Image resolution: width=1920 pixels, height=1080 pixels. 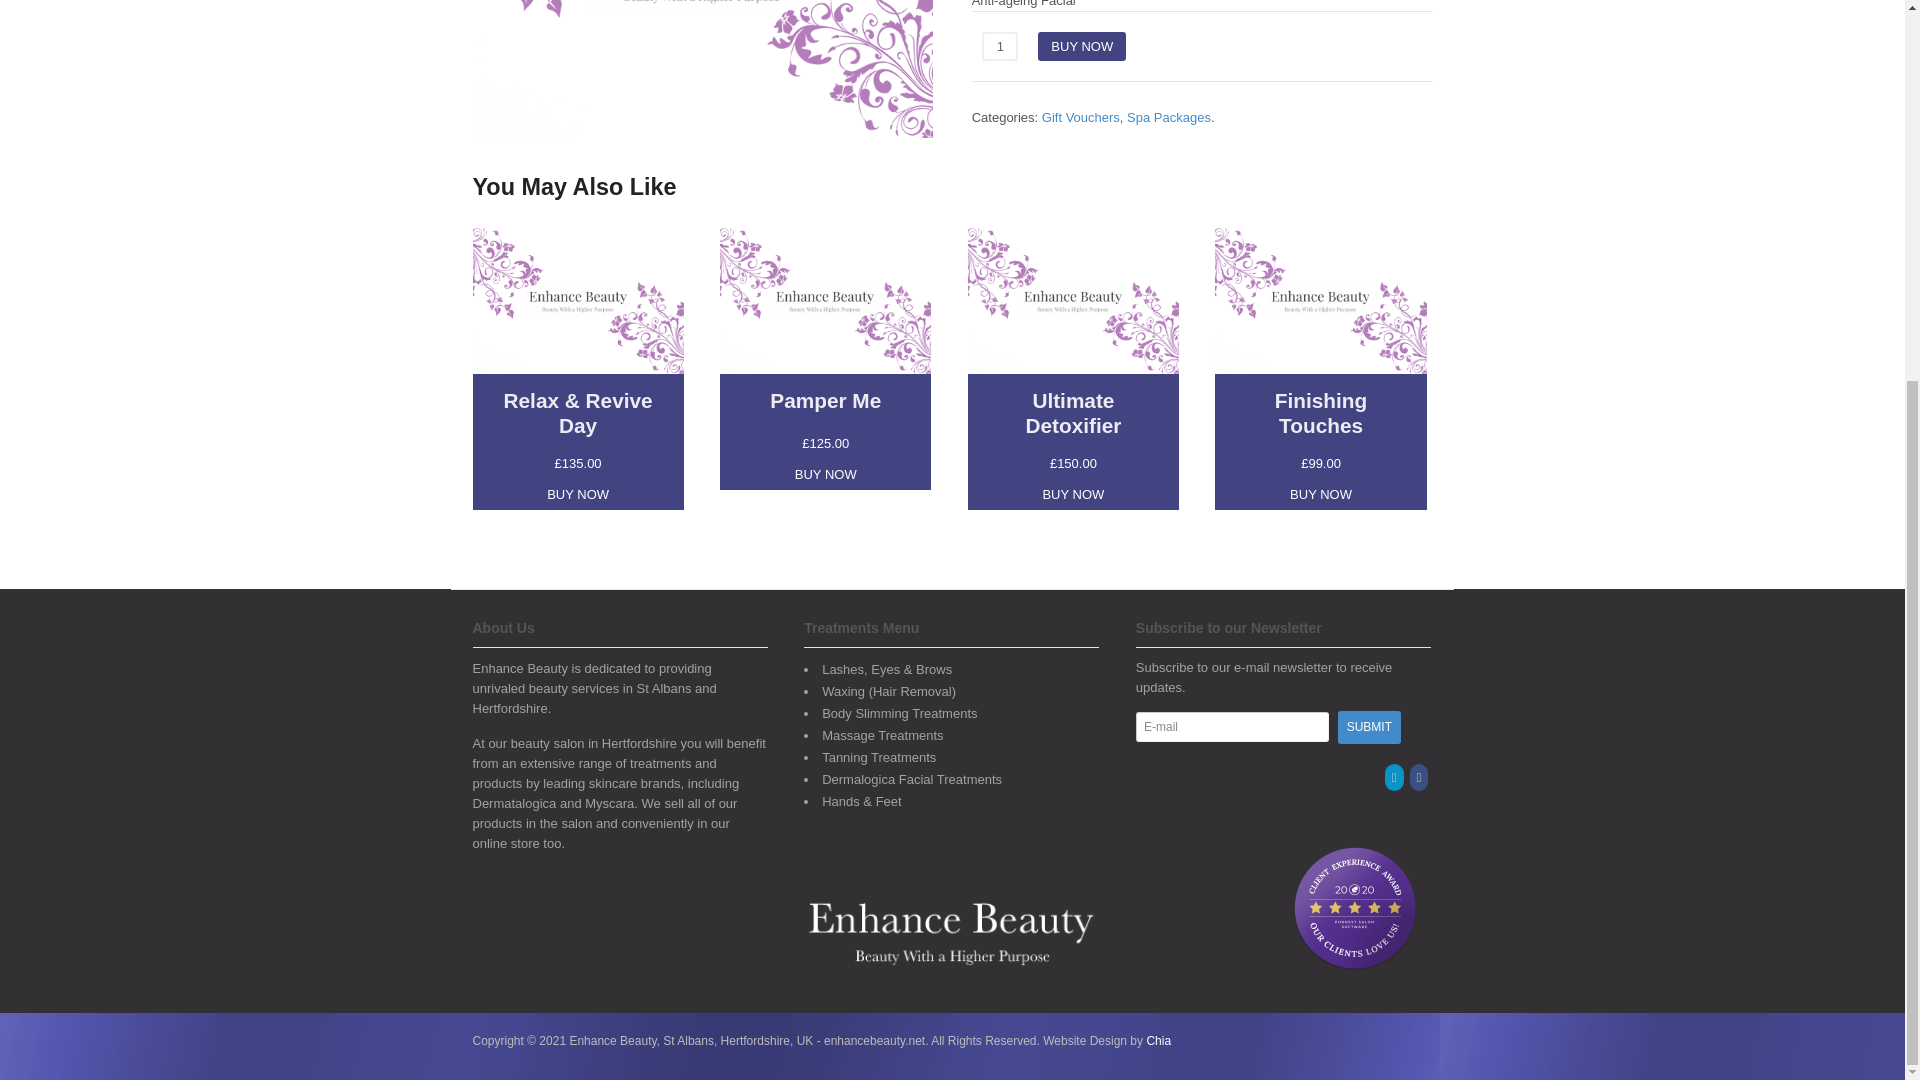 What do you see at coordinates (999, 46) in the screenshot?
I see `Qty` at bounding box center [999, 46].